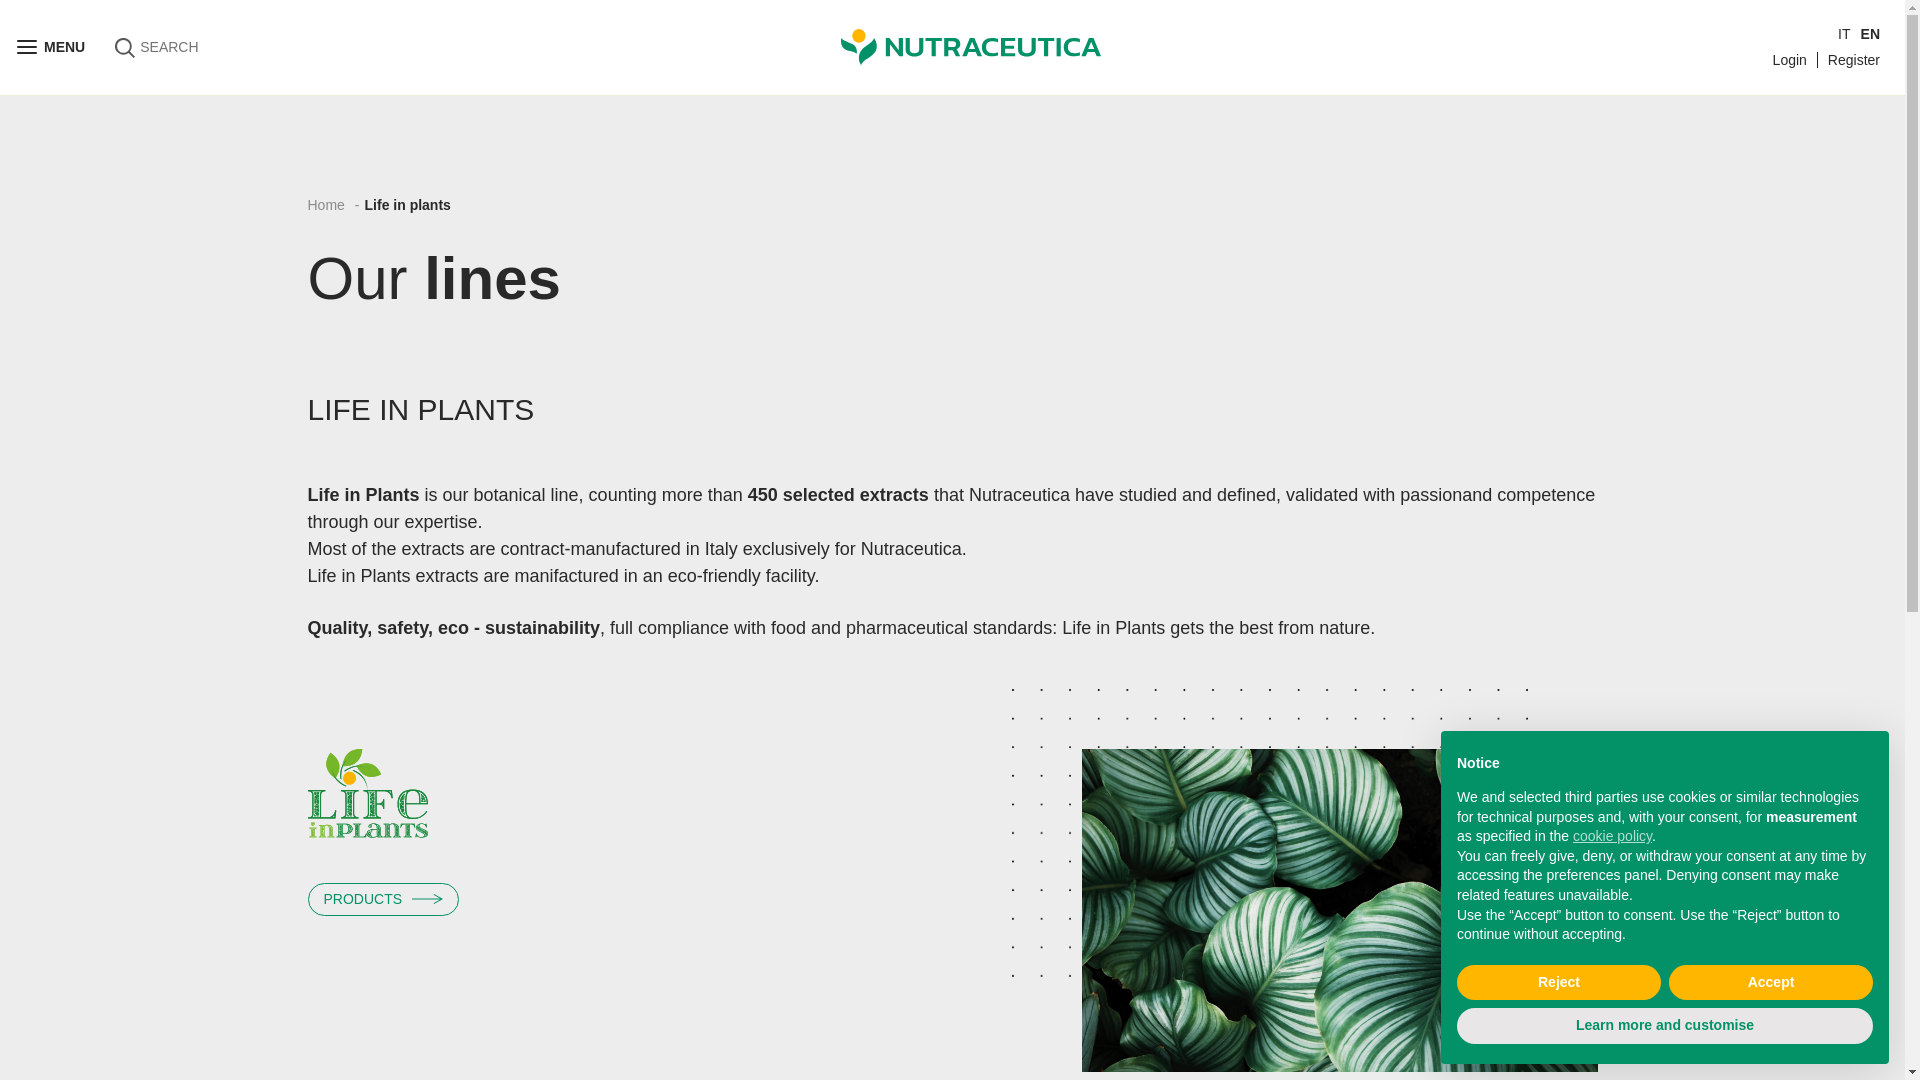 This screenshot has height=1080, width=1920. Describe the element at coordinates (384, 899) in the screenshot. I see `PRODUCTS` at that location.